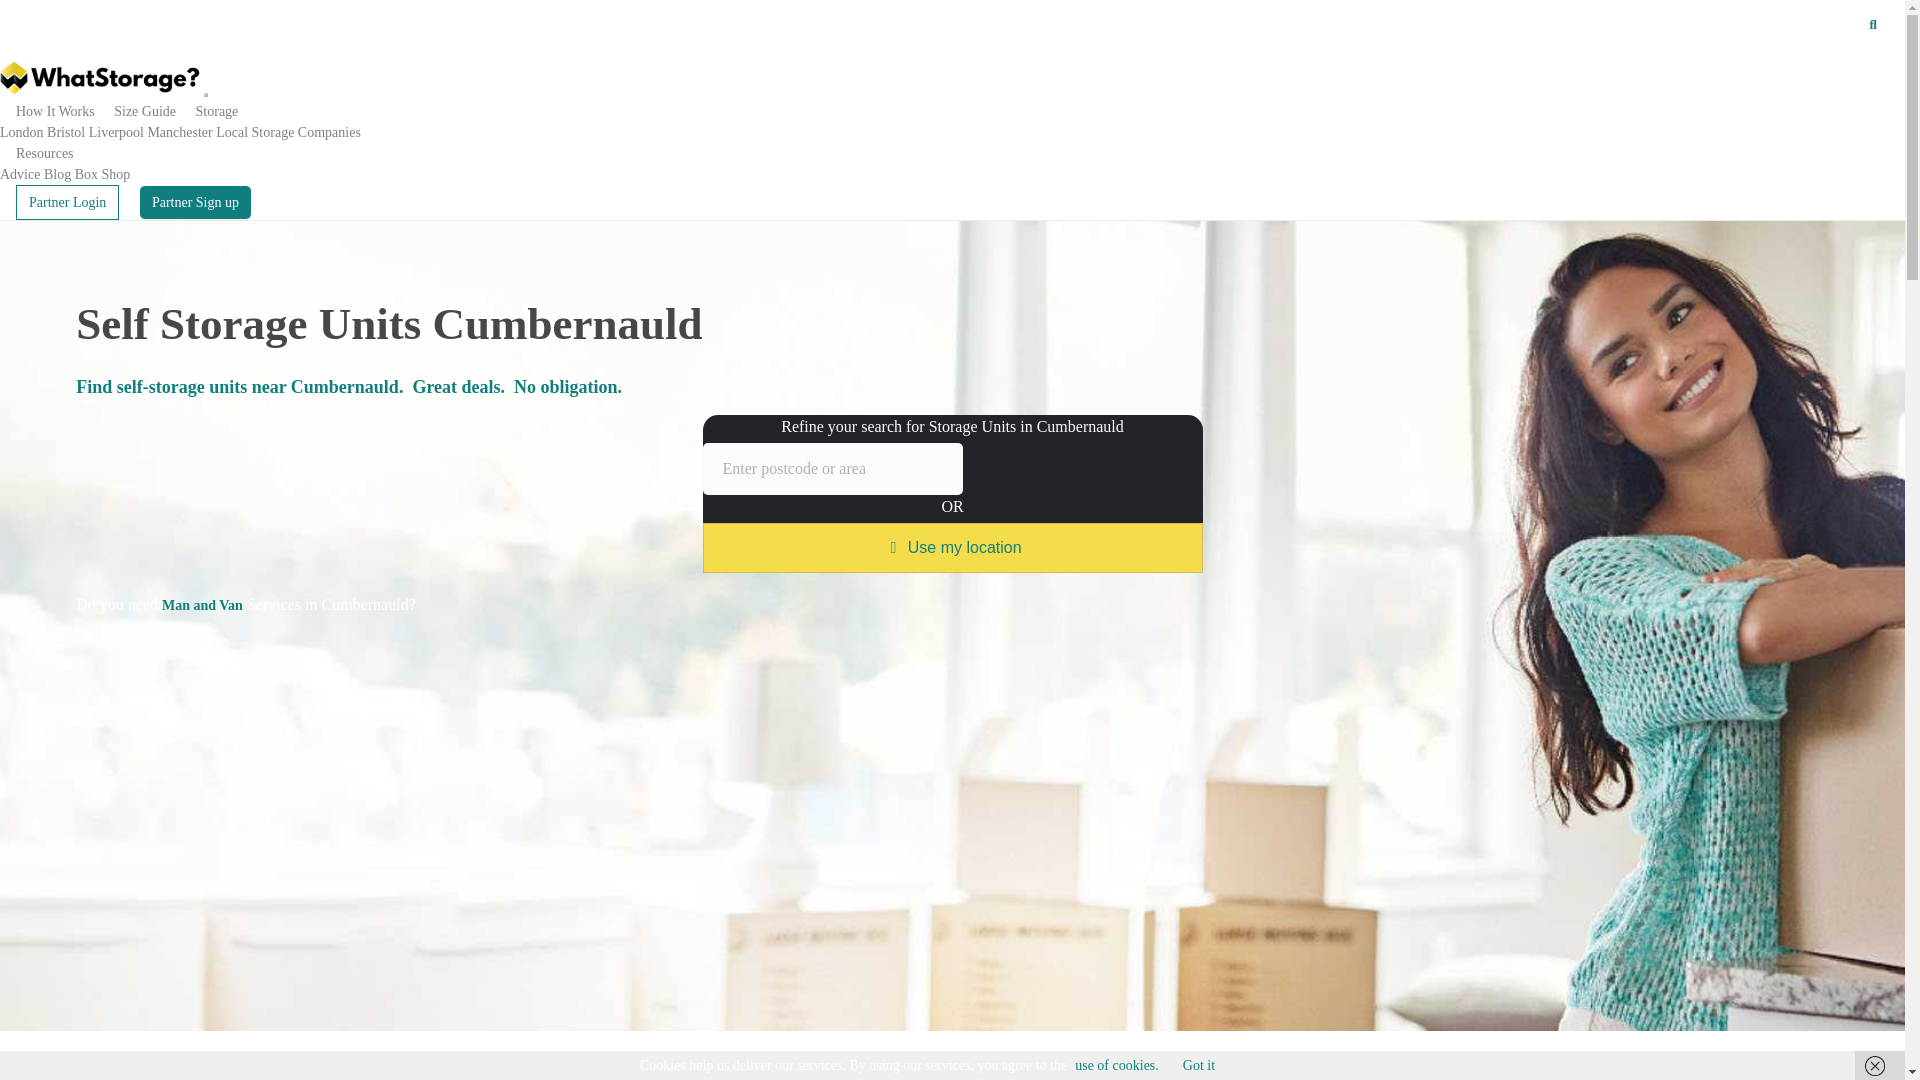 This screenshot has height=1080, width=1920. I want to click on Storage, so click(216, 110).